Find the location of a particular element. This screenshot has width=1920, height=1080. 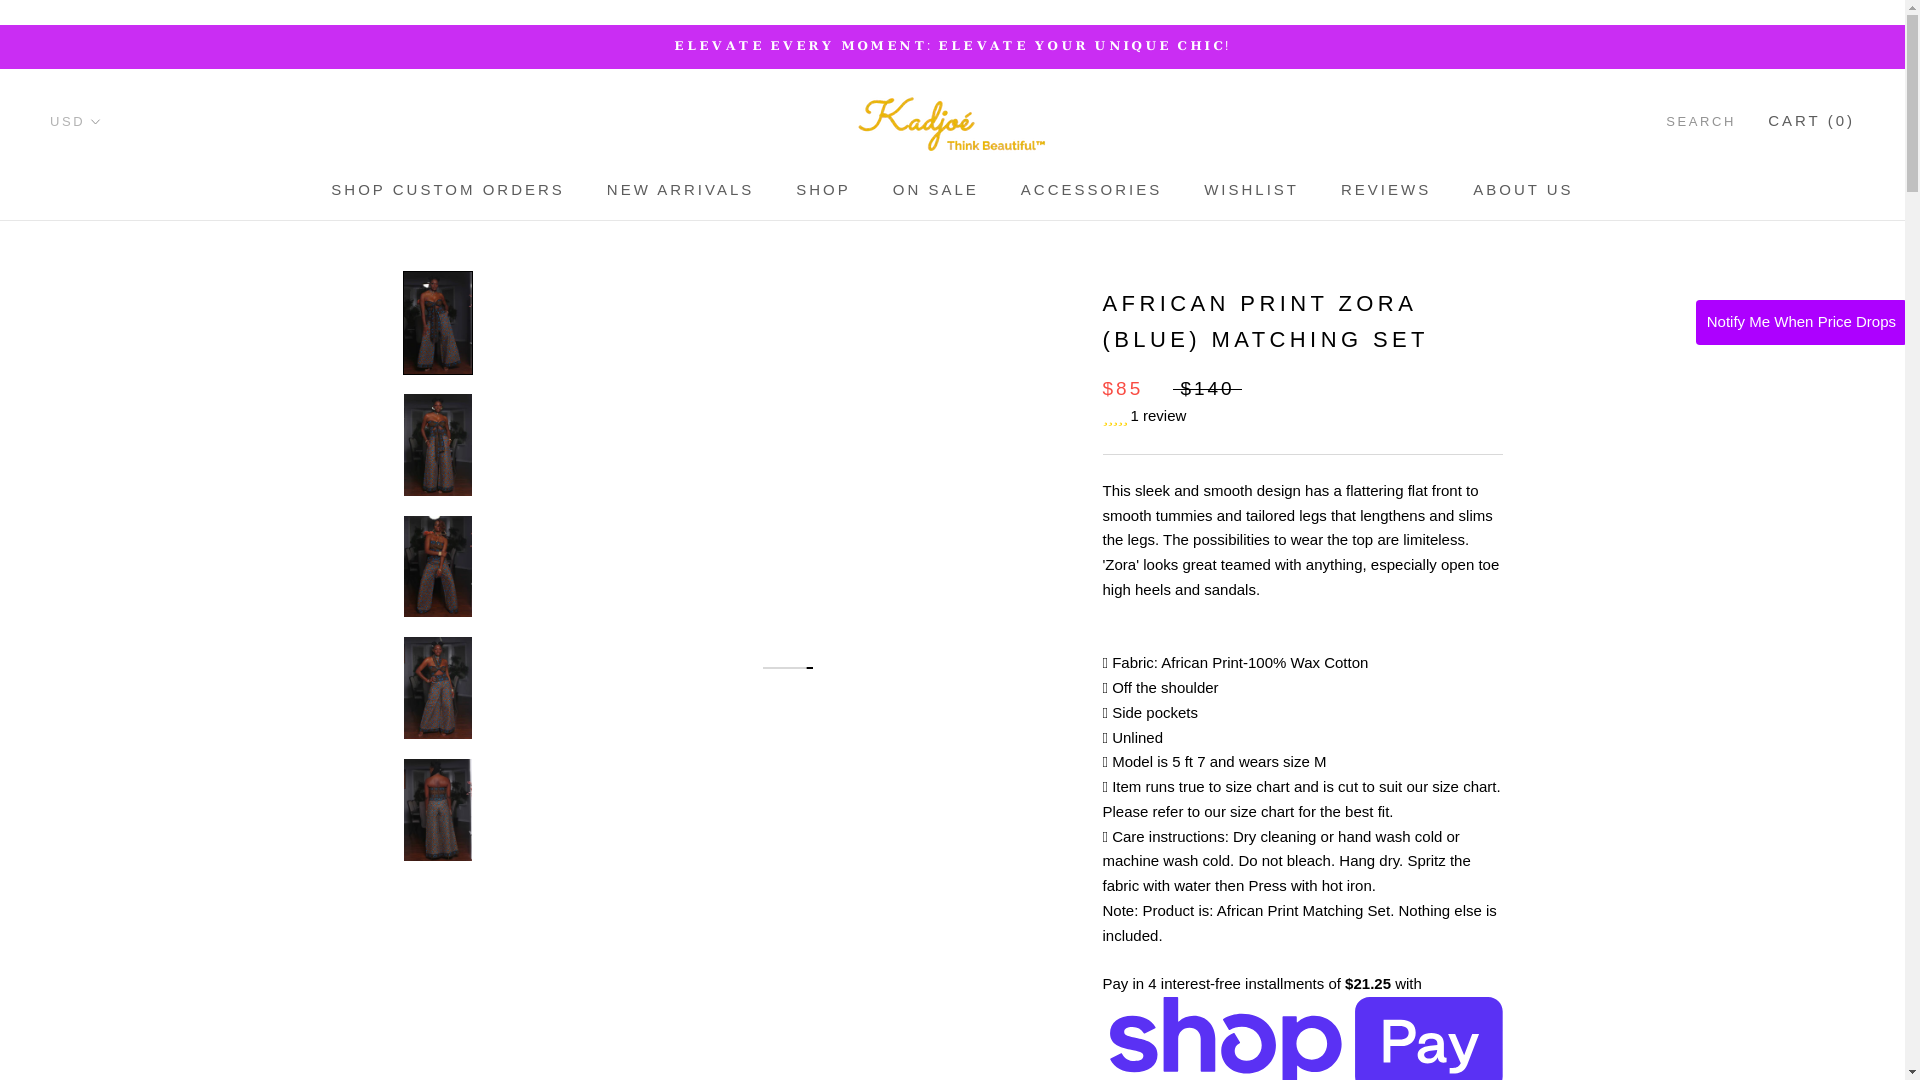

SHOP is located at coordinates (75, 121).